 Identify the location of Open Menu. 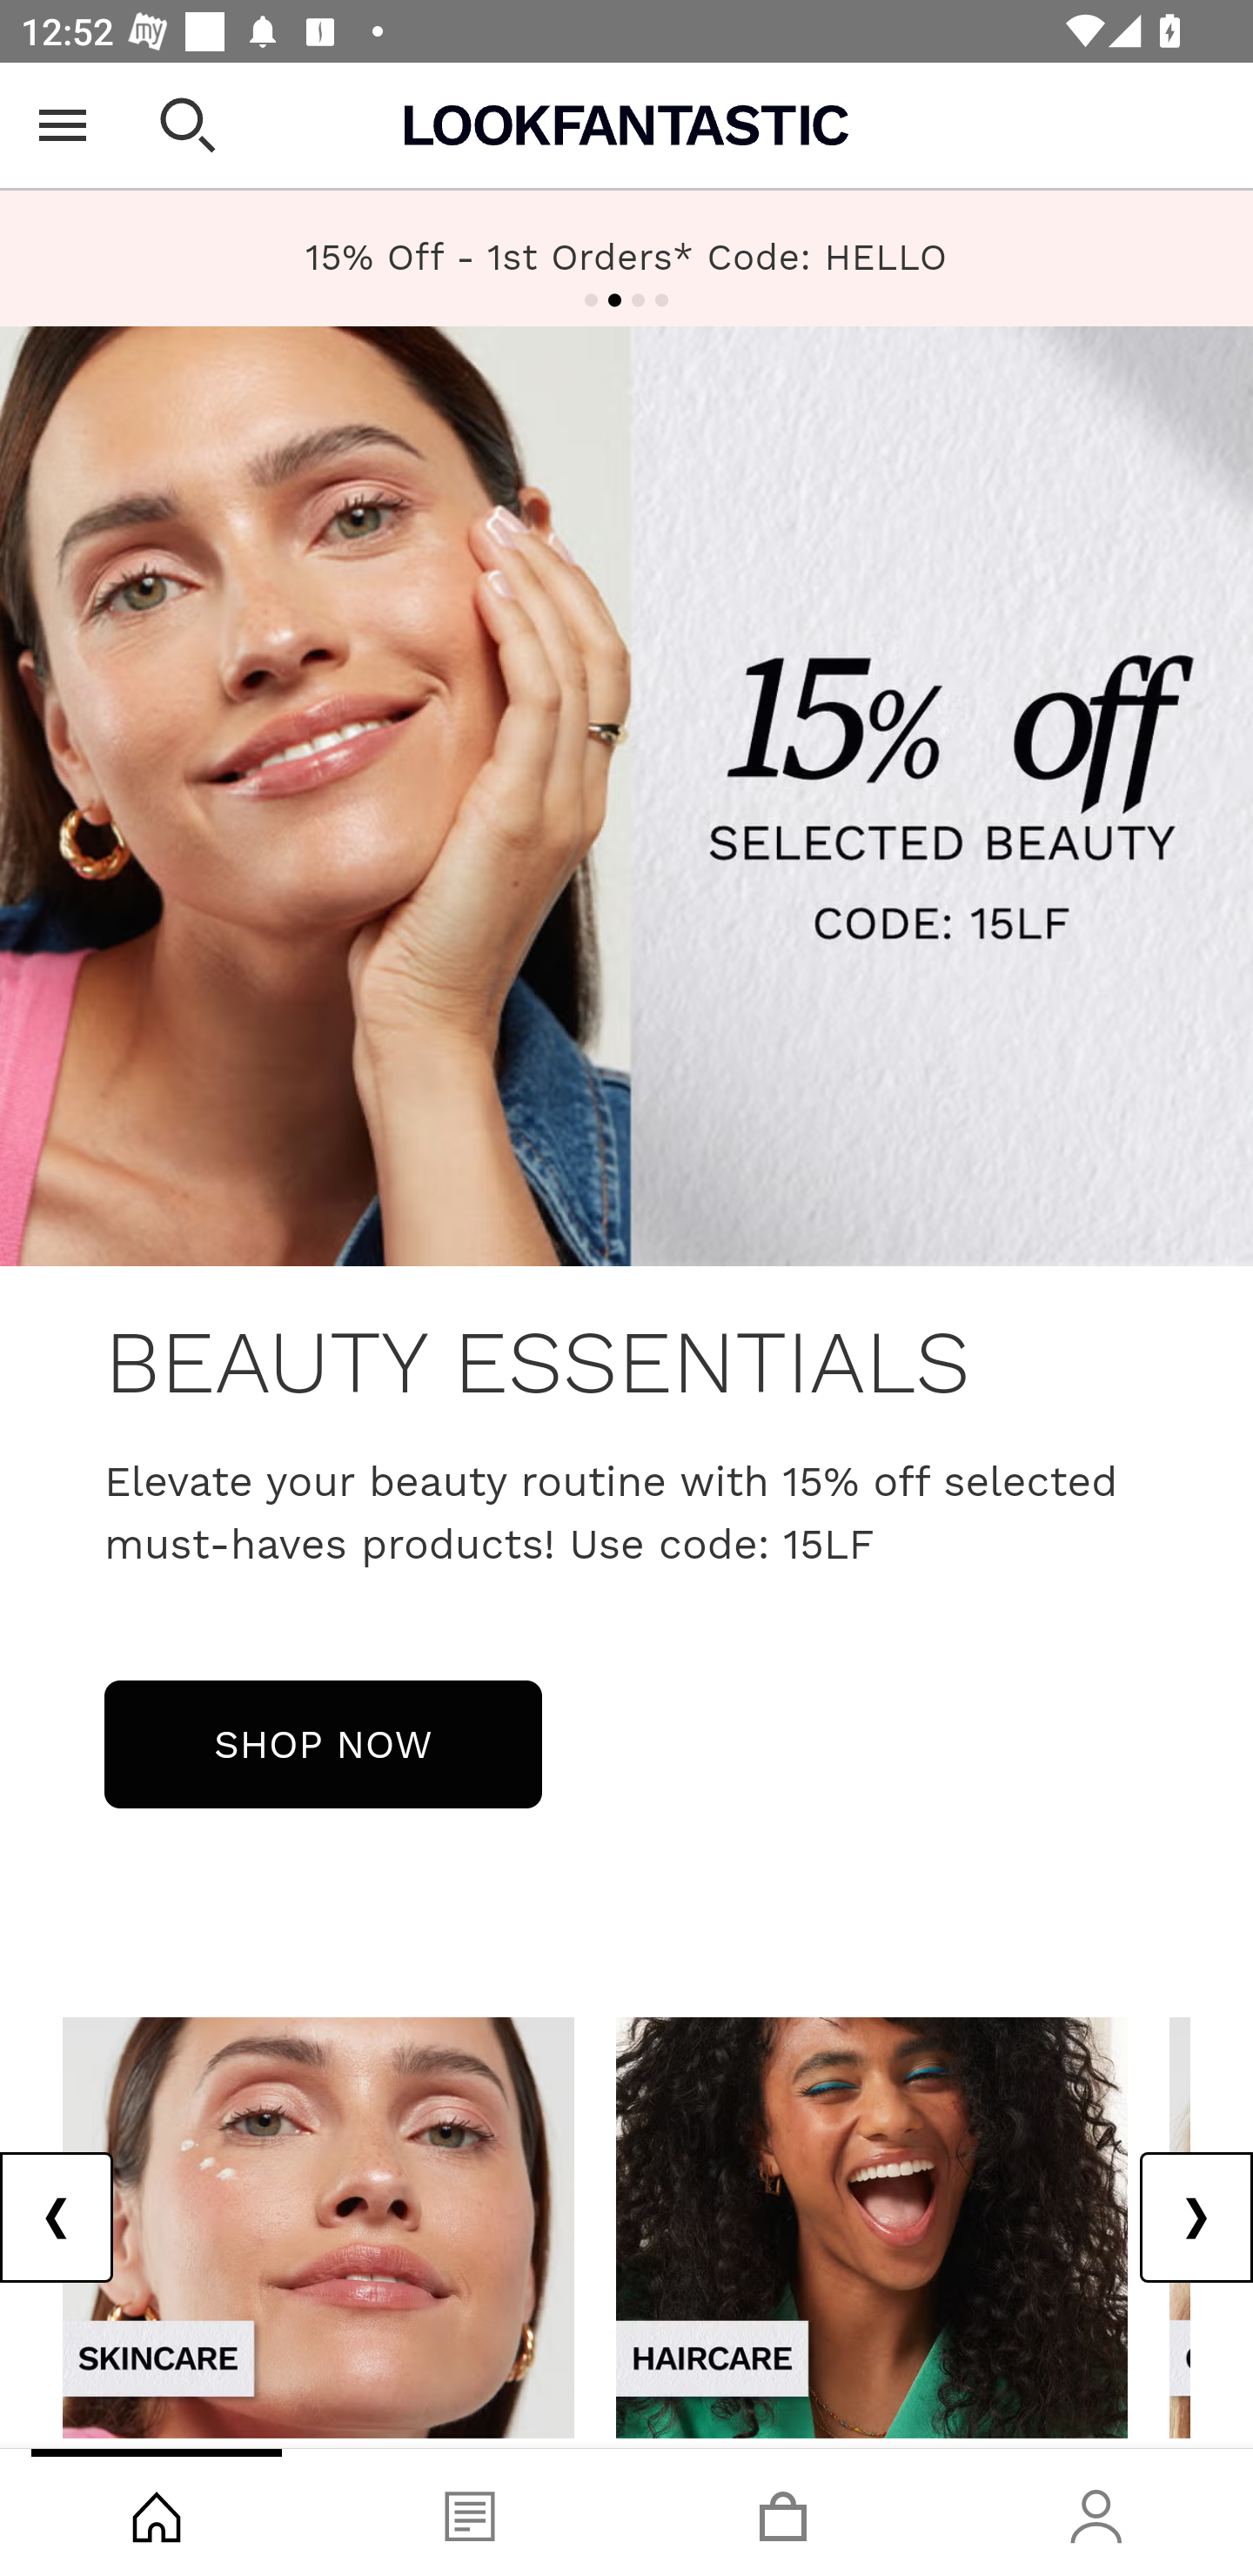
(63, 125).